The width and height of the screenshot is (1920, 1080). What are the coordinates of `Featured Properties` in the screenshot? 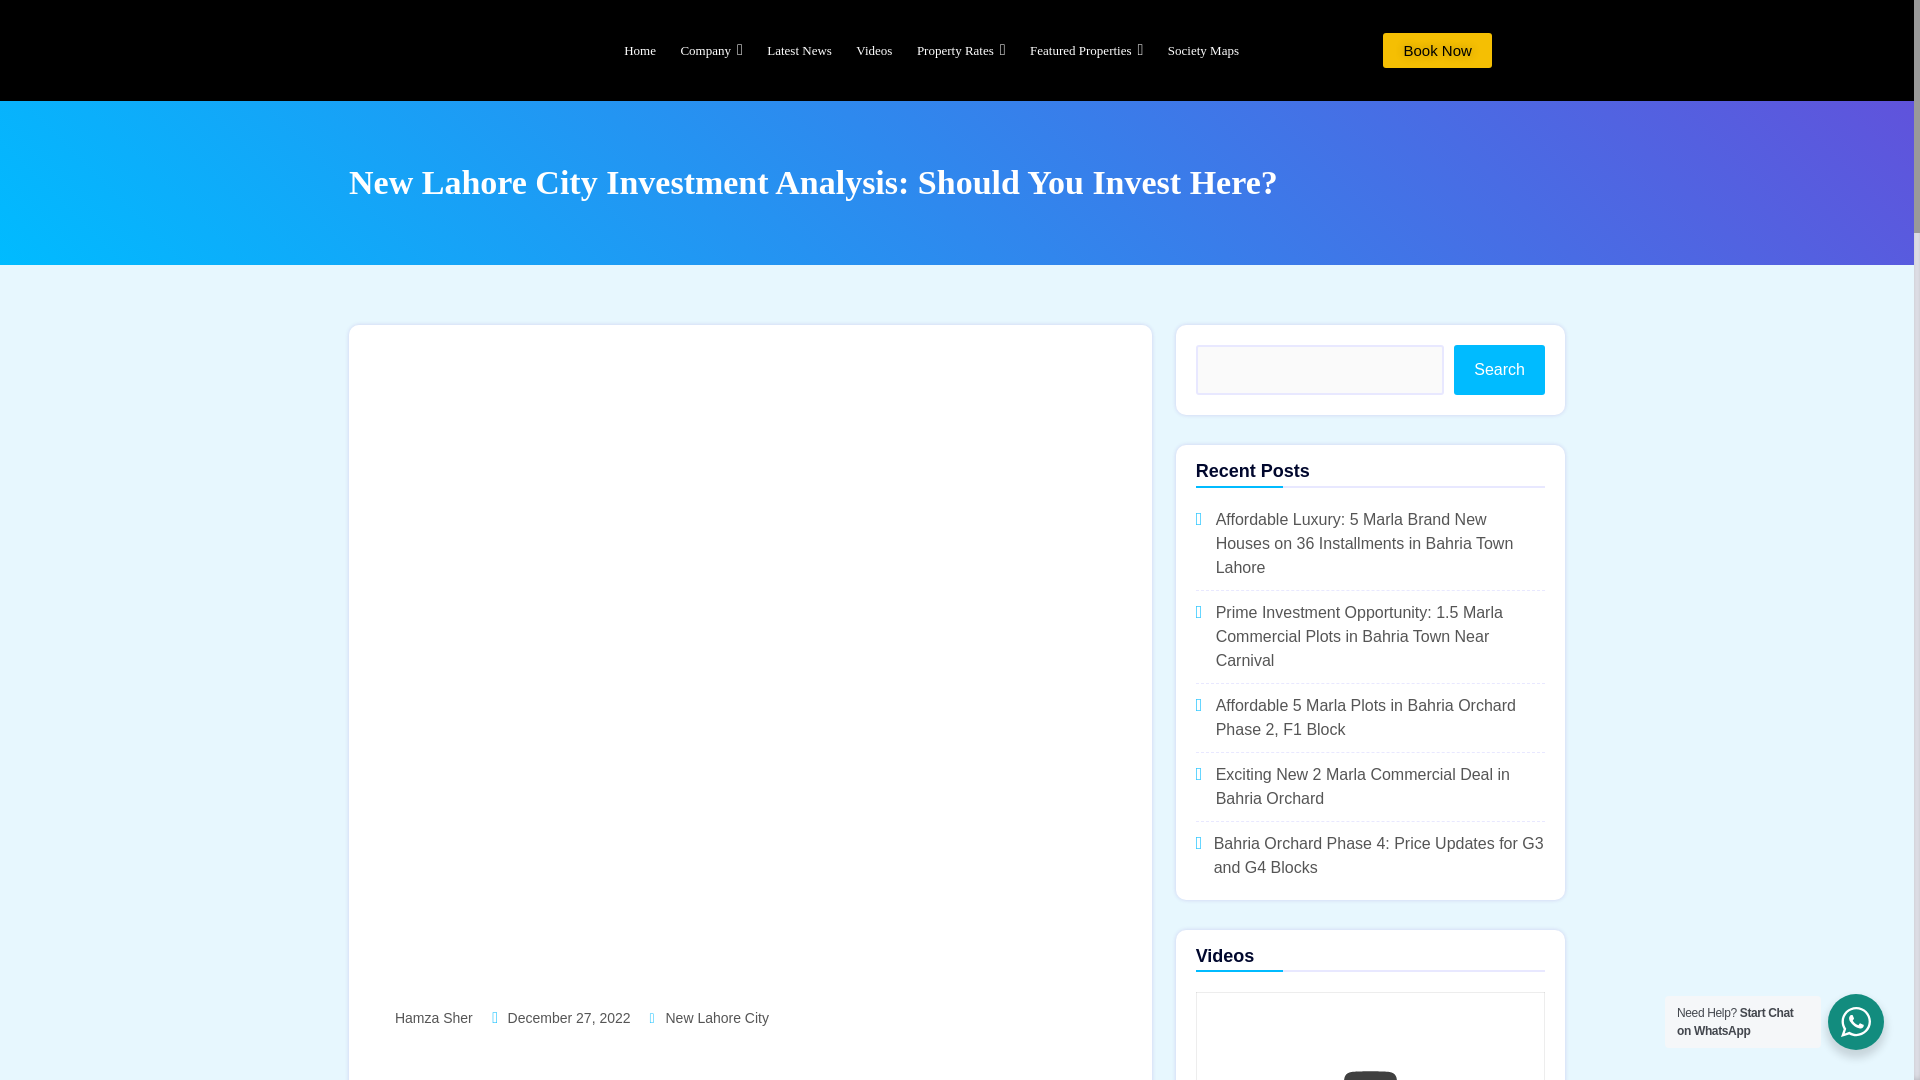 It's located at (1086, 50).